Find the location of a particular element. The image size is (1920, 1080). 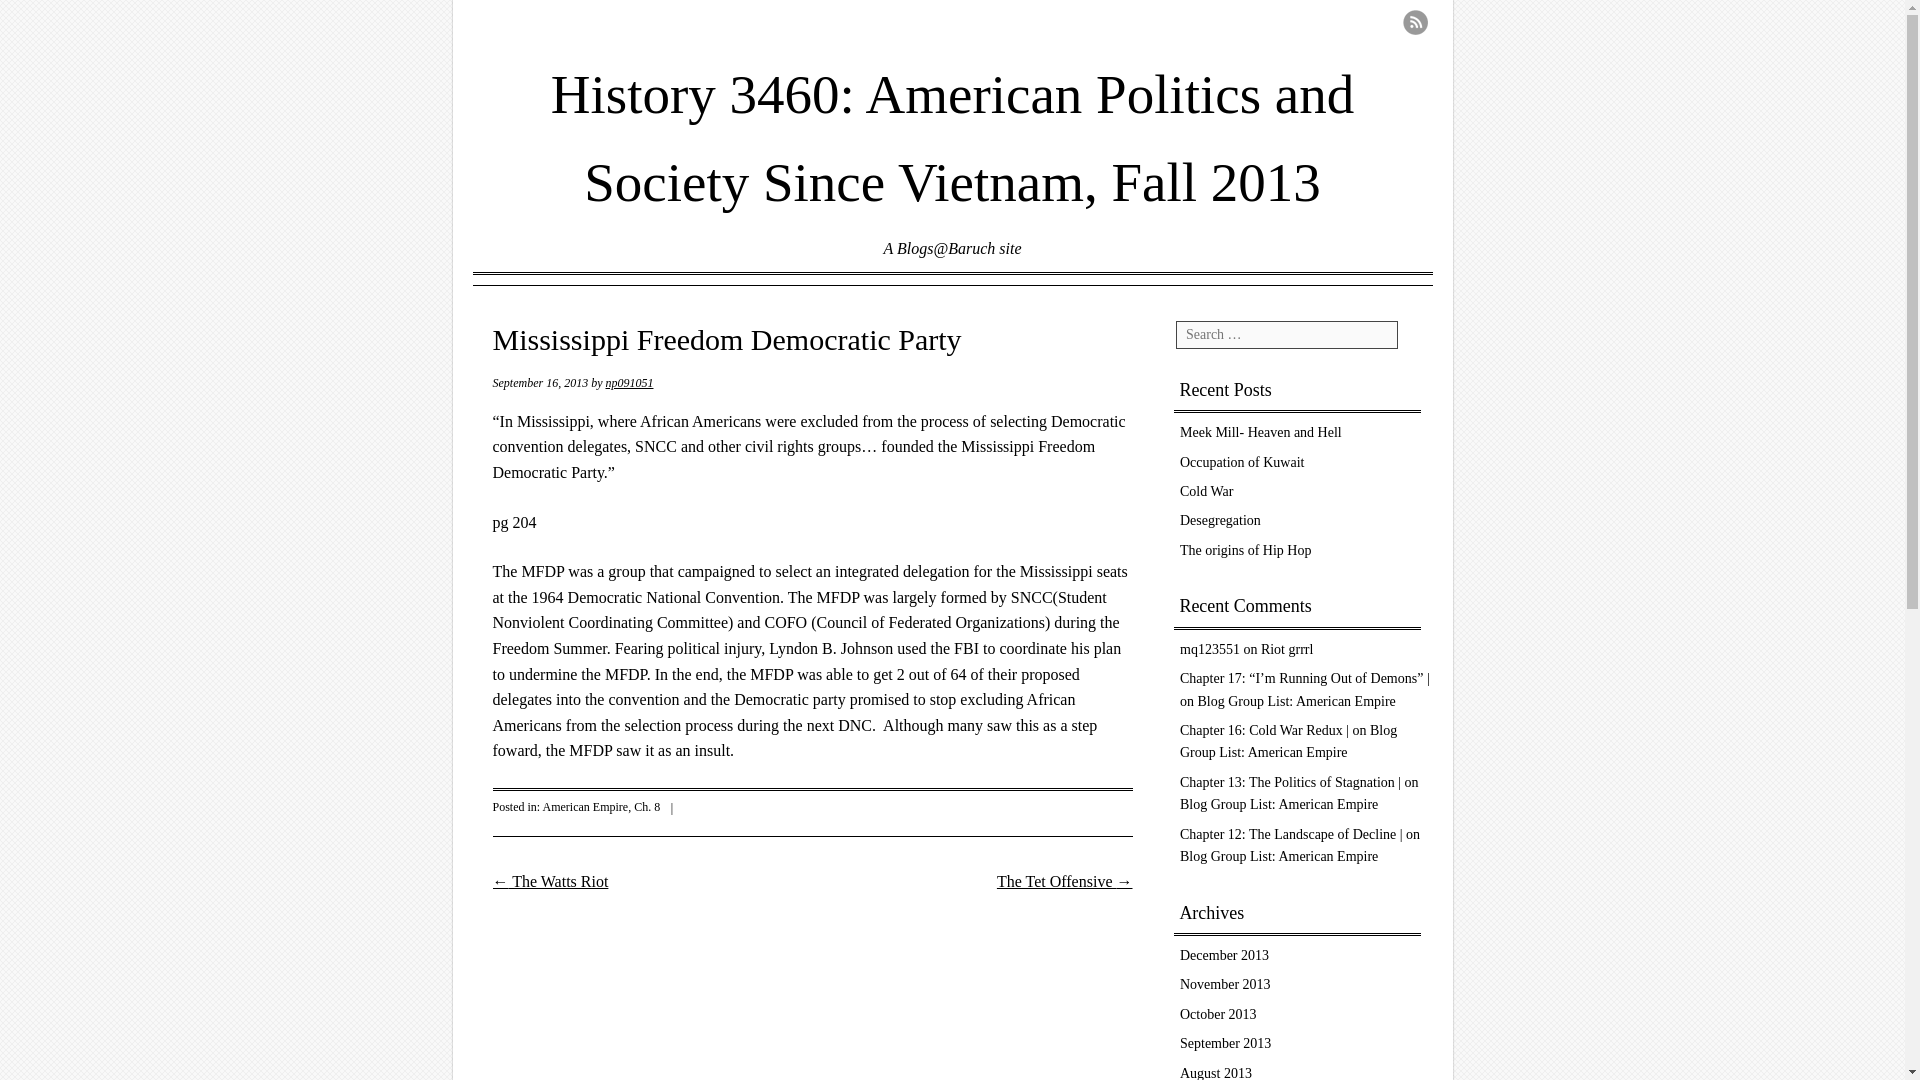

August 2013 is located at coordinates (1216, 1072).